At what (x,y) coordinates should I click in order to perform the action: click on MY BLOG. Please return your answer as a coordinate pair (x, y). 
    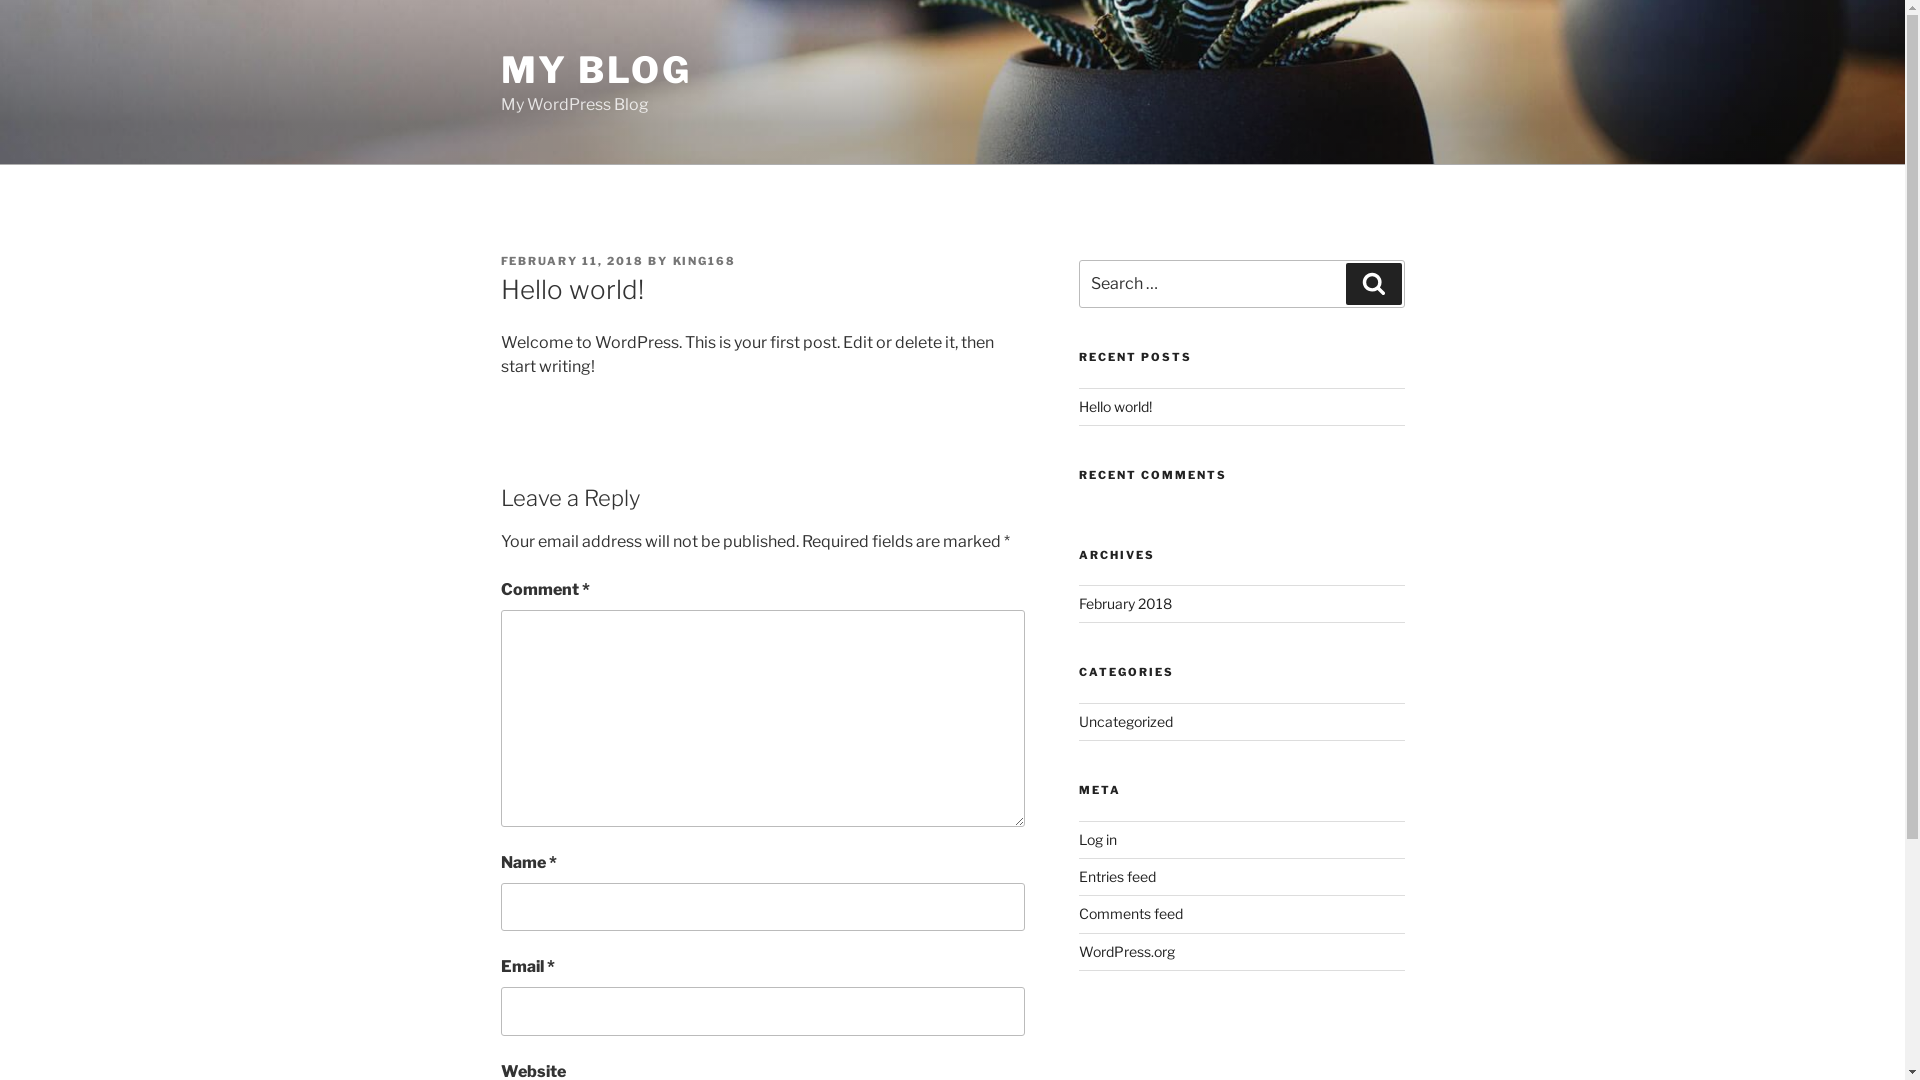
    Looking at the image, I should click on (596, 70).